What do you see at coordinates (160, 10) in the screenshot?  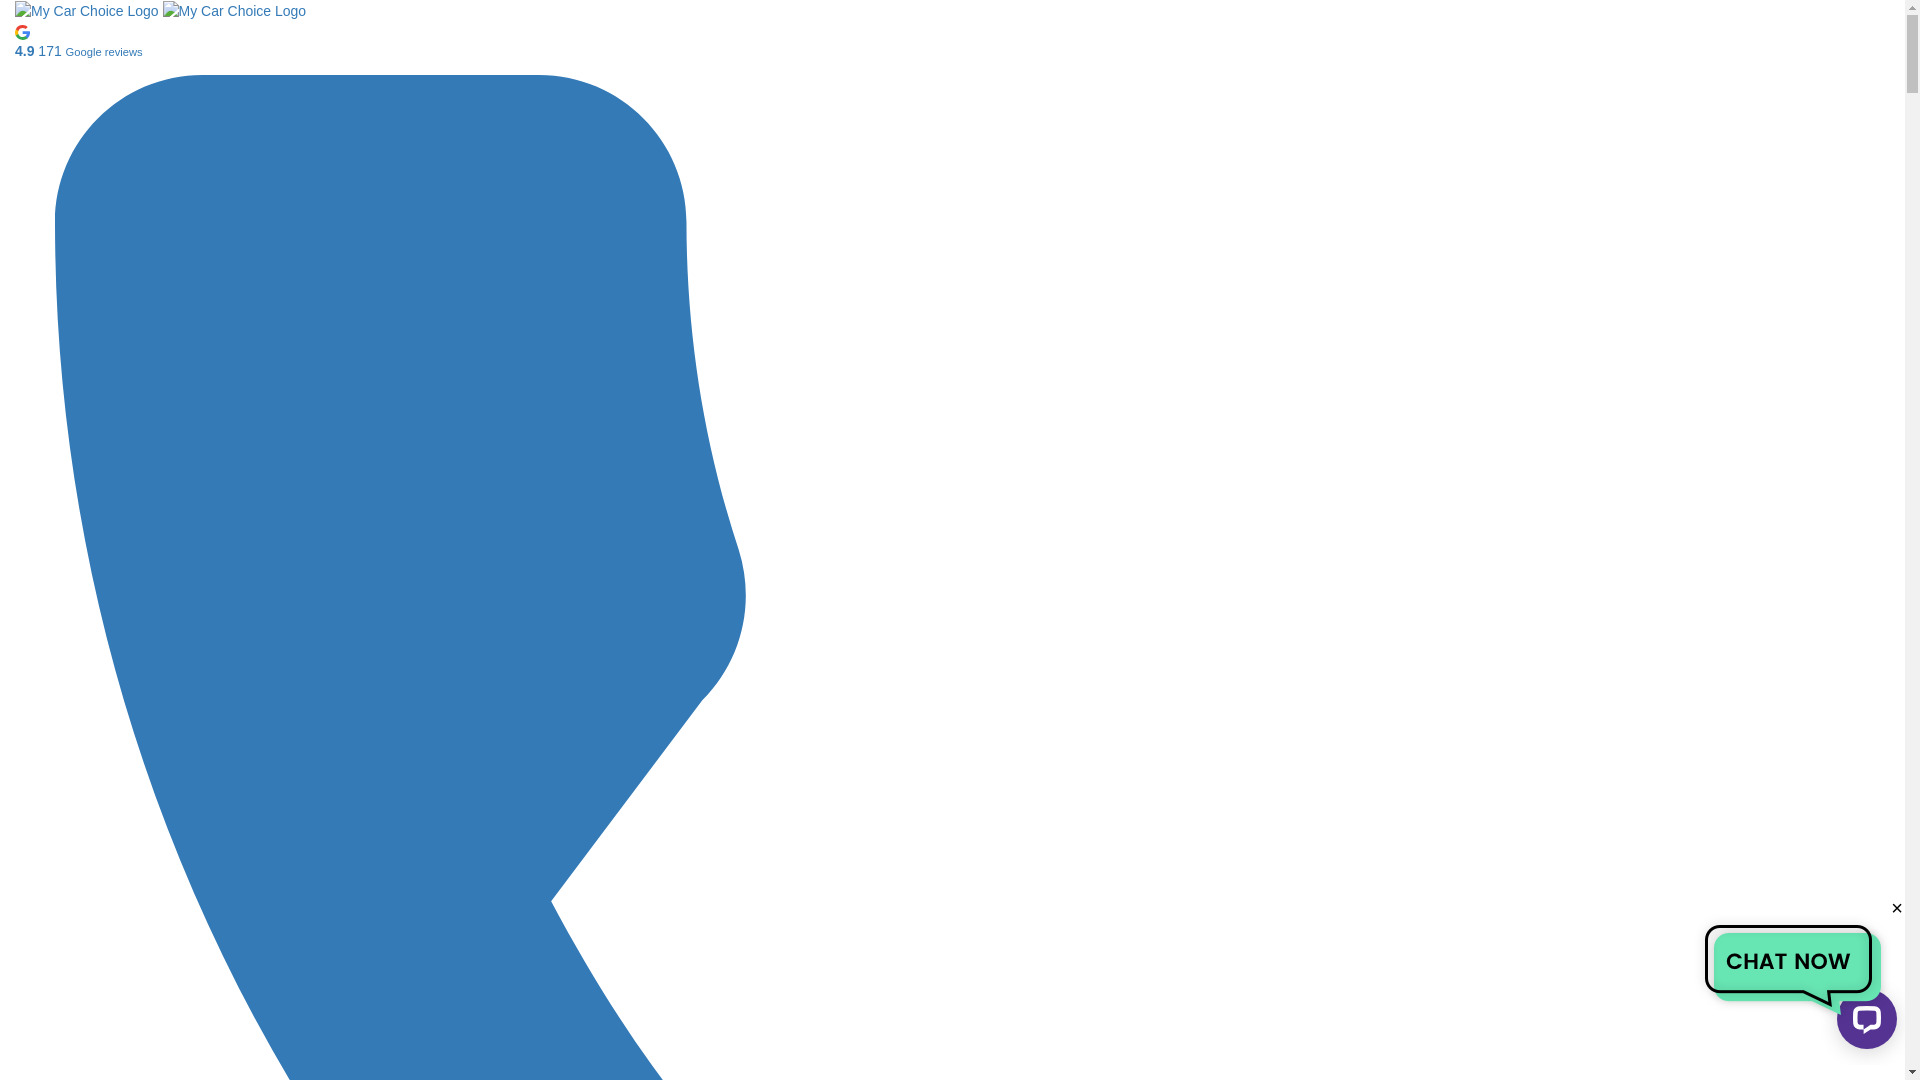 I see `My Car Choice` at bounding box center [160, 10].